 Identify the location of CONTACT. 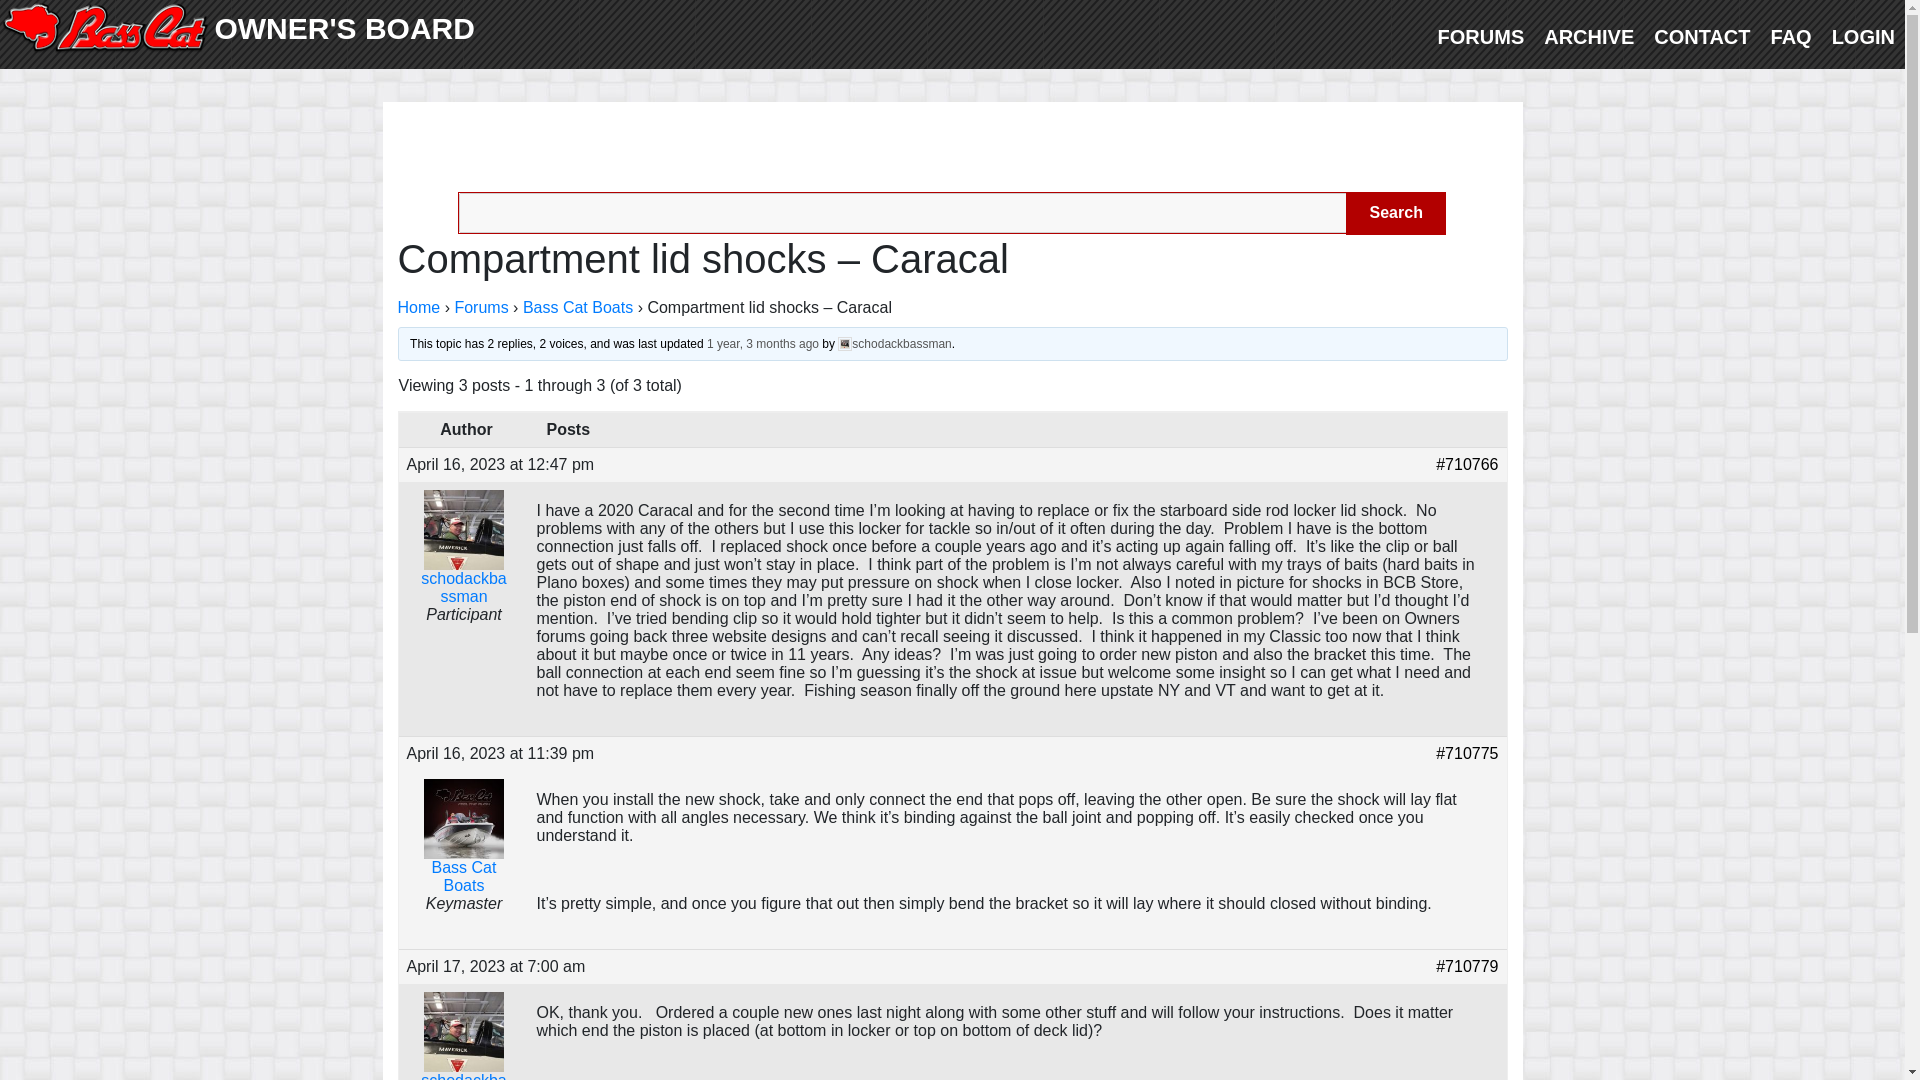
(1702, 36).